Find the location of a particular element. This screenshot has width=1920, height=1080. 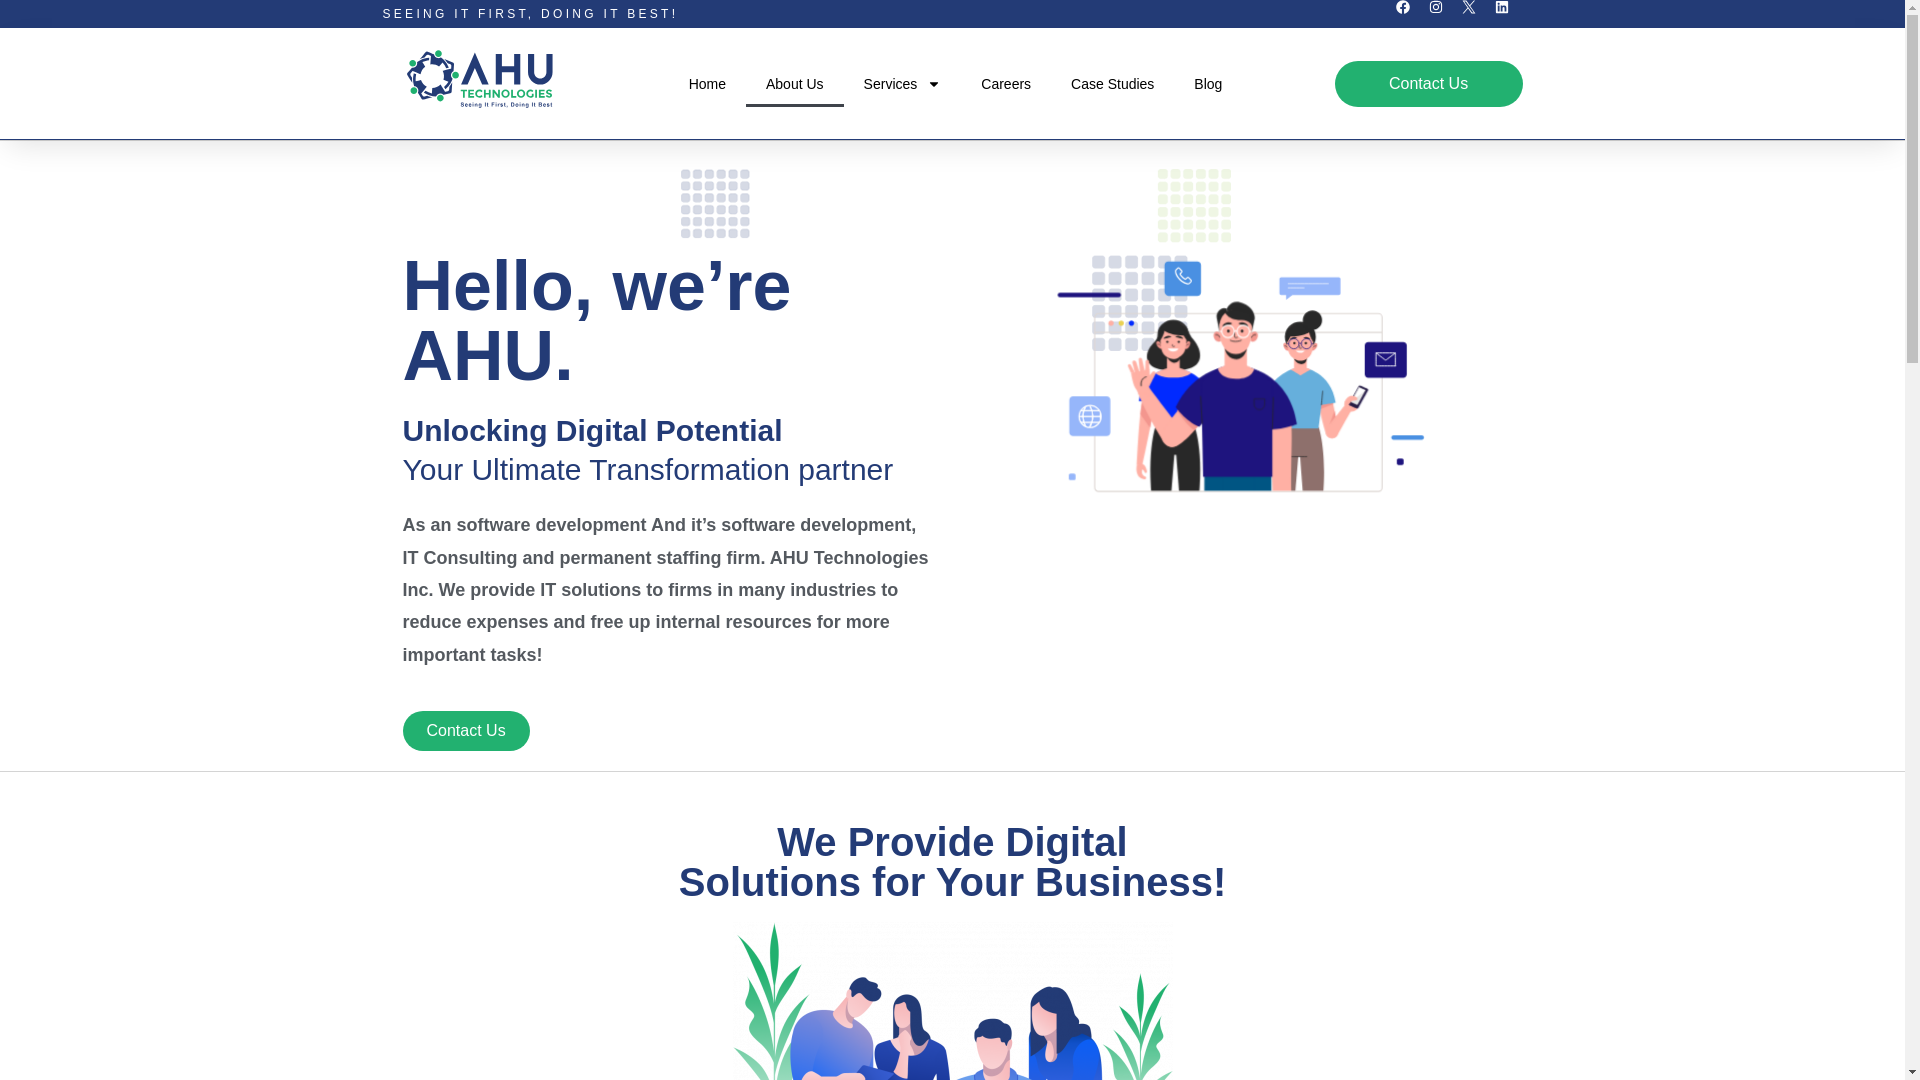

Case Studies is located at coordinates (1112, 83).